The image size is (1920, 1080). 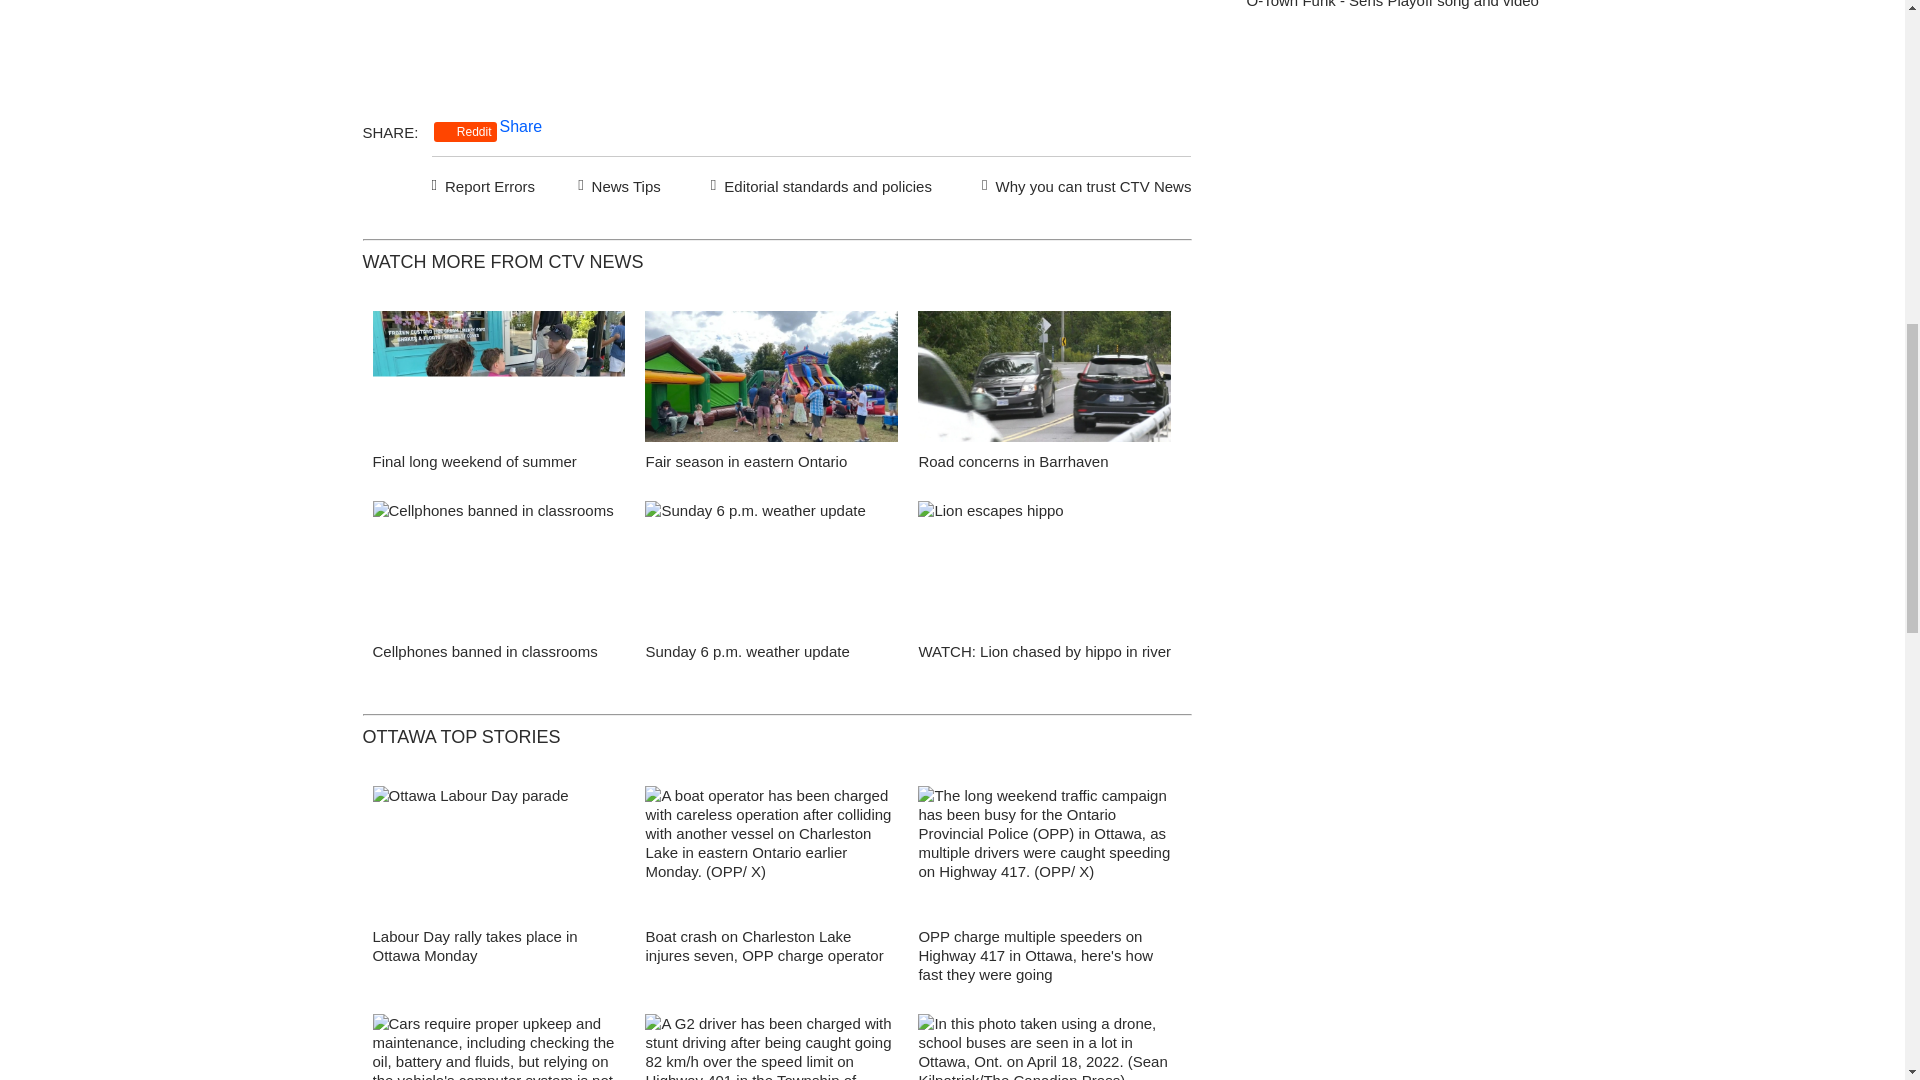 I want to click on Report Errors, so click(x=484, y=183).